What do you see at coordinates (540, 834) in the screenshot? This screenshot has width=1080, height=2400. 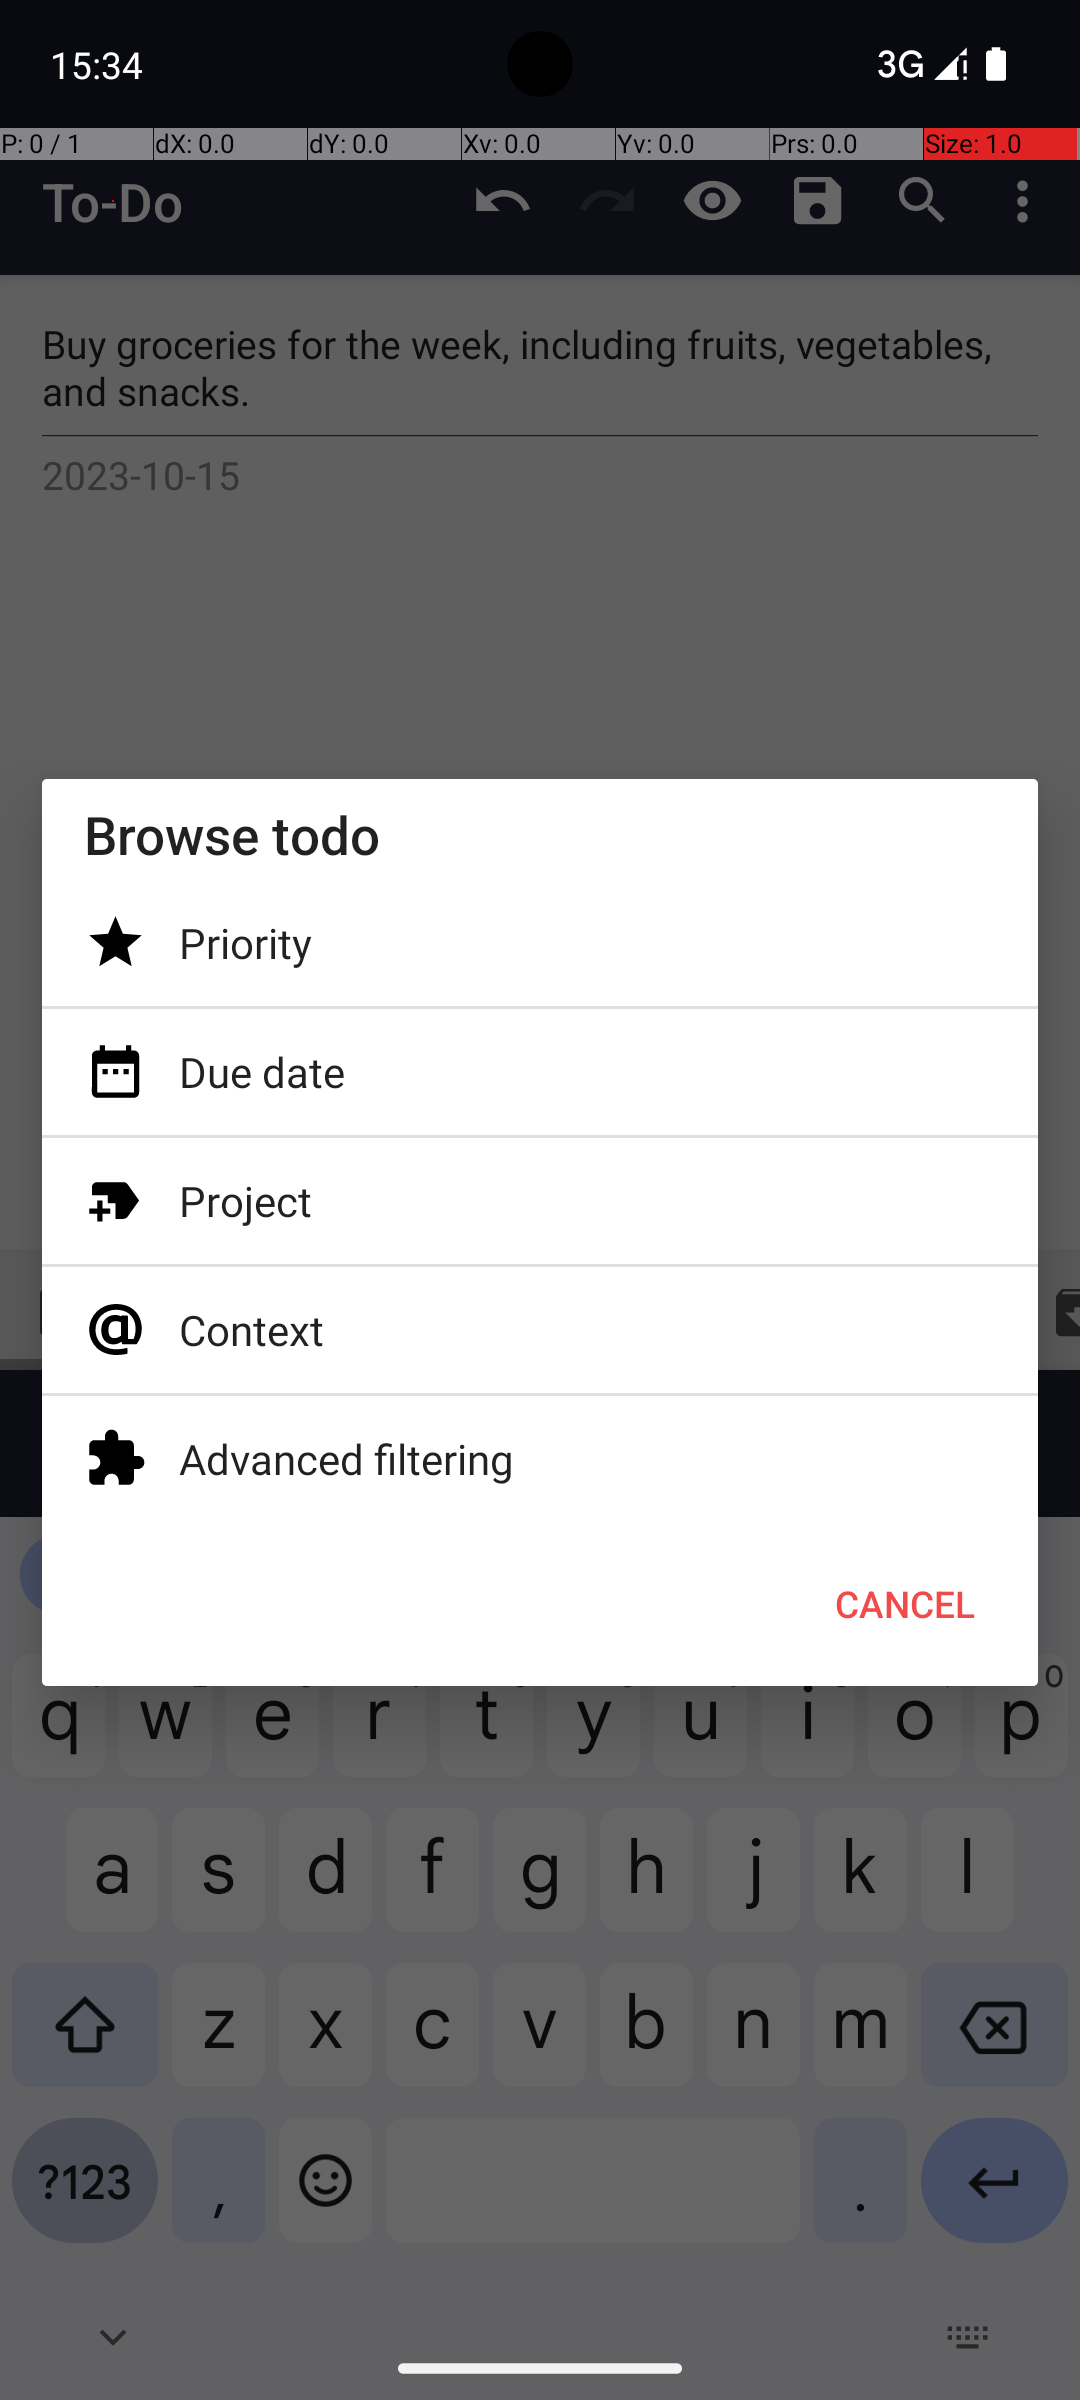 I see `Browse todo` at bounding box center [540, 834].